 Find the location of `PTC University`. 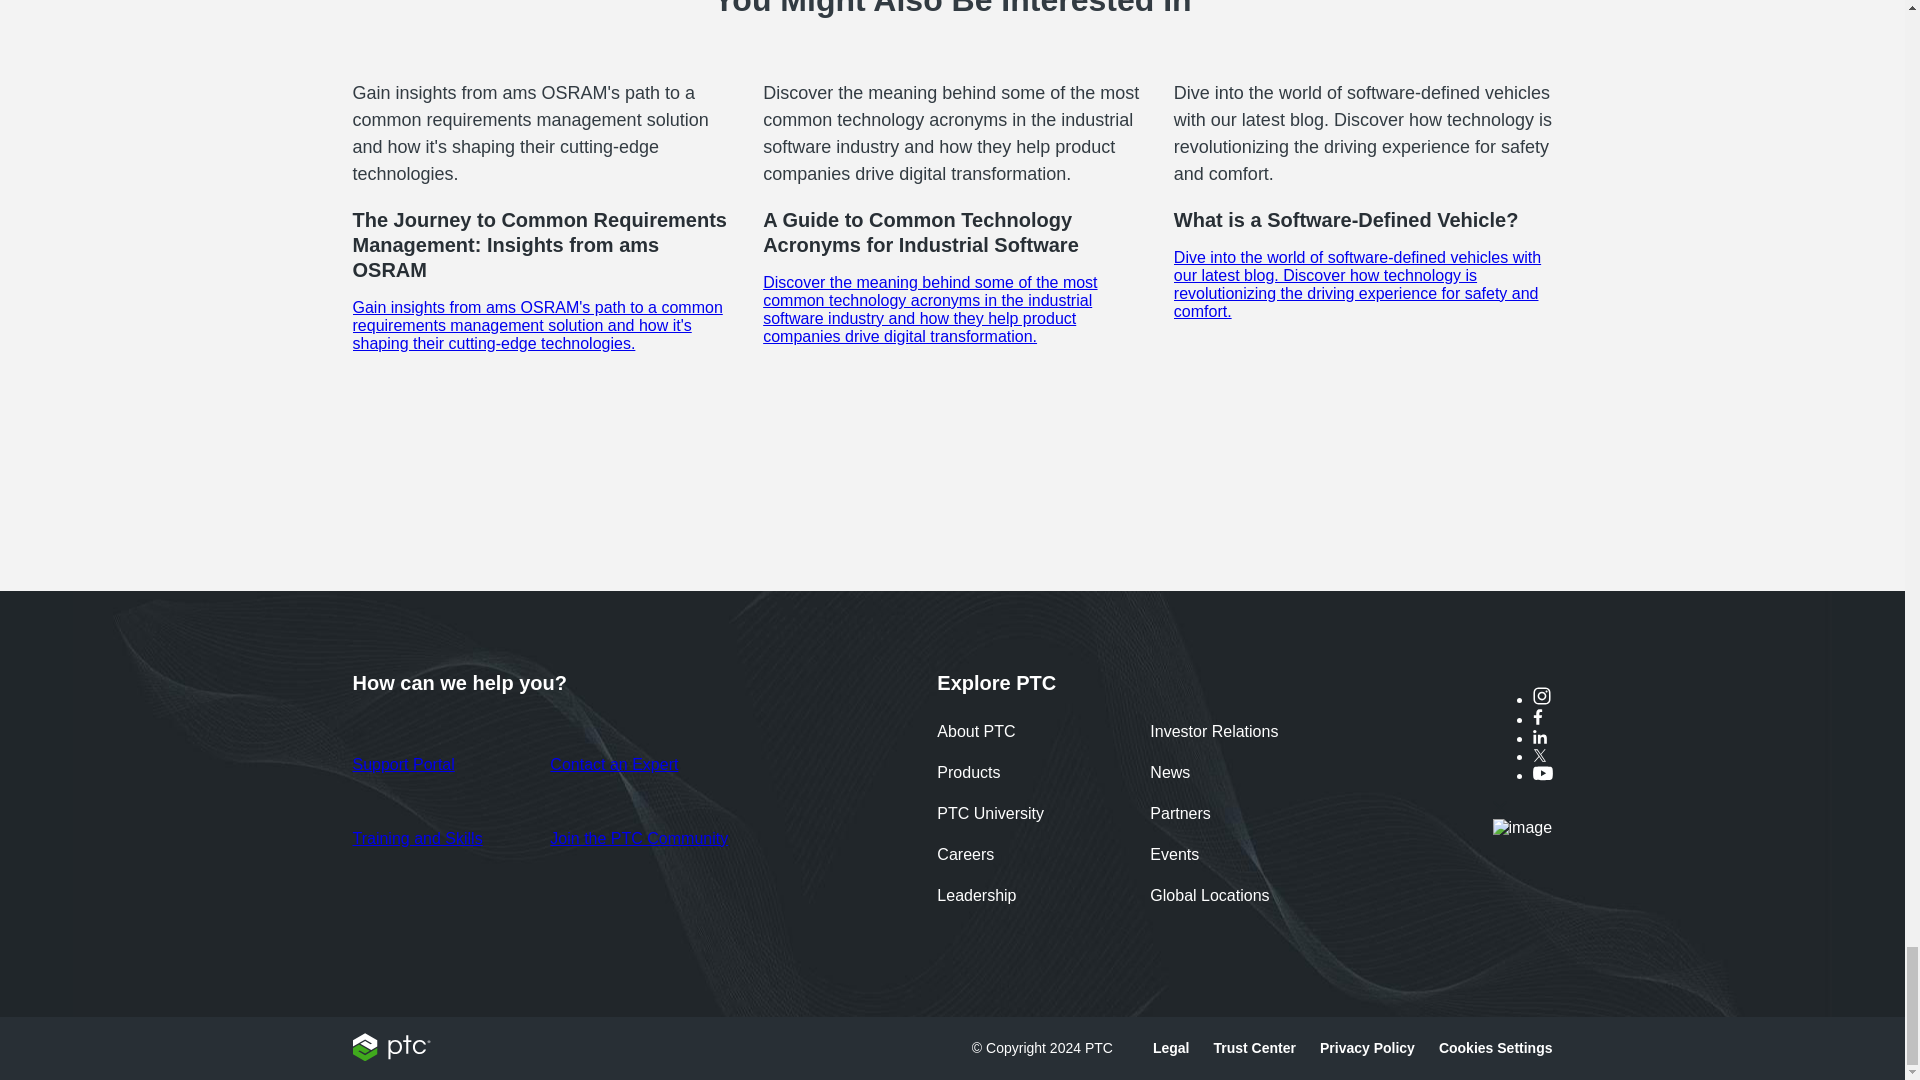

PTC University is located at coordinates (990, 816).